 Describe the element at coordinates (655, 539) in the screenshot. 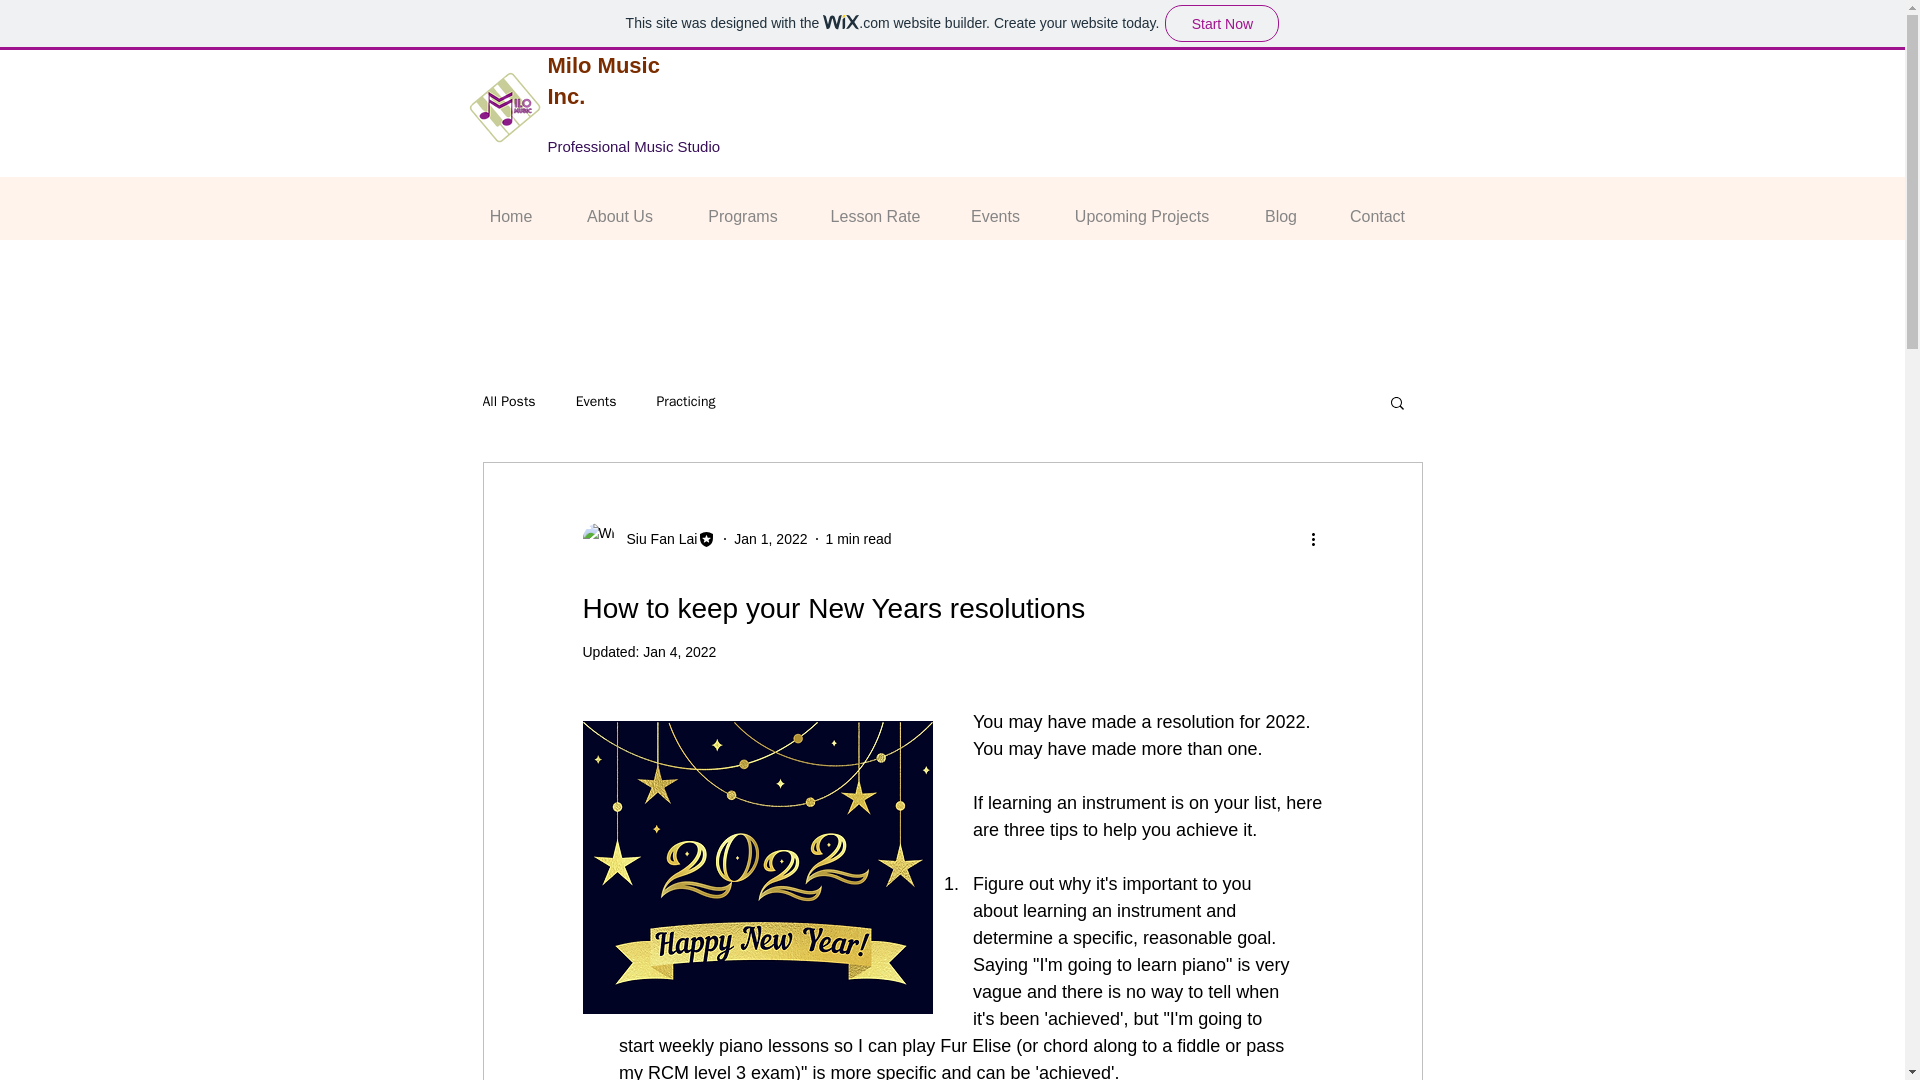

I see `Siu Fan Lai` at that location.